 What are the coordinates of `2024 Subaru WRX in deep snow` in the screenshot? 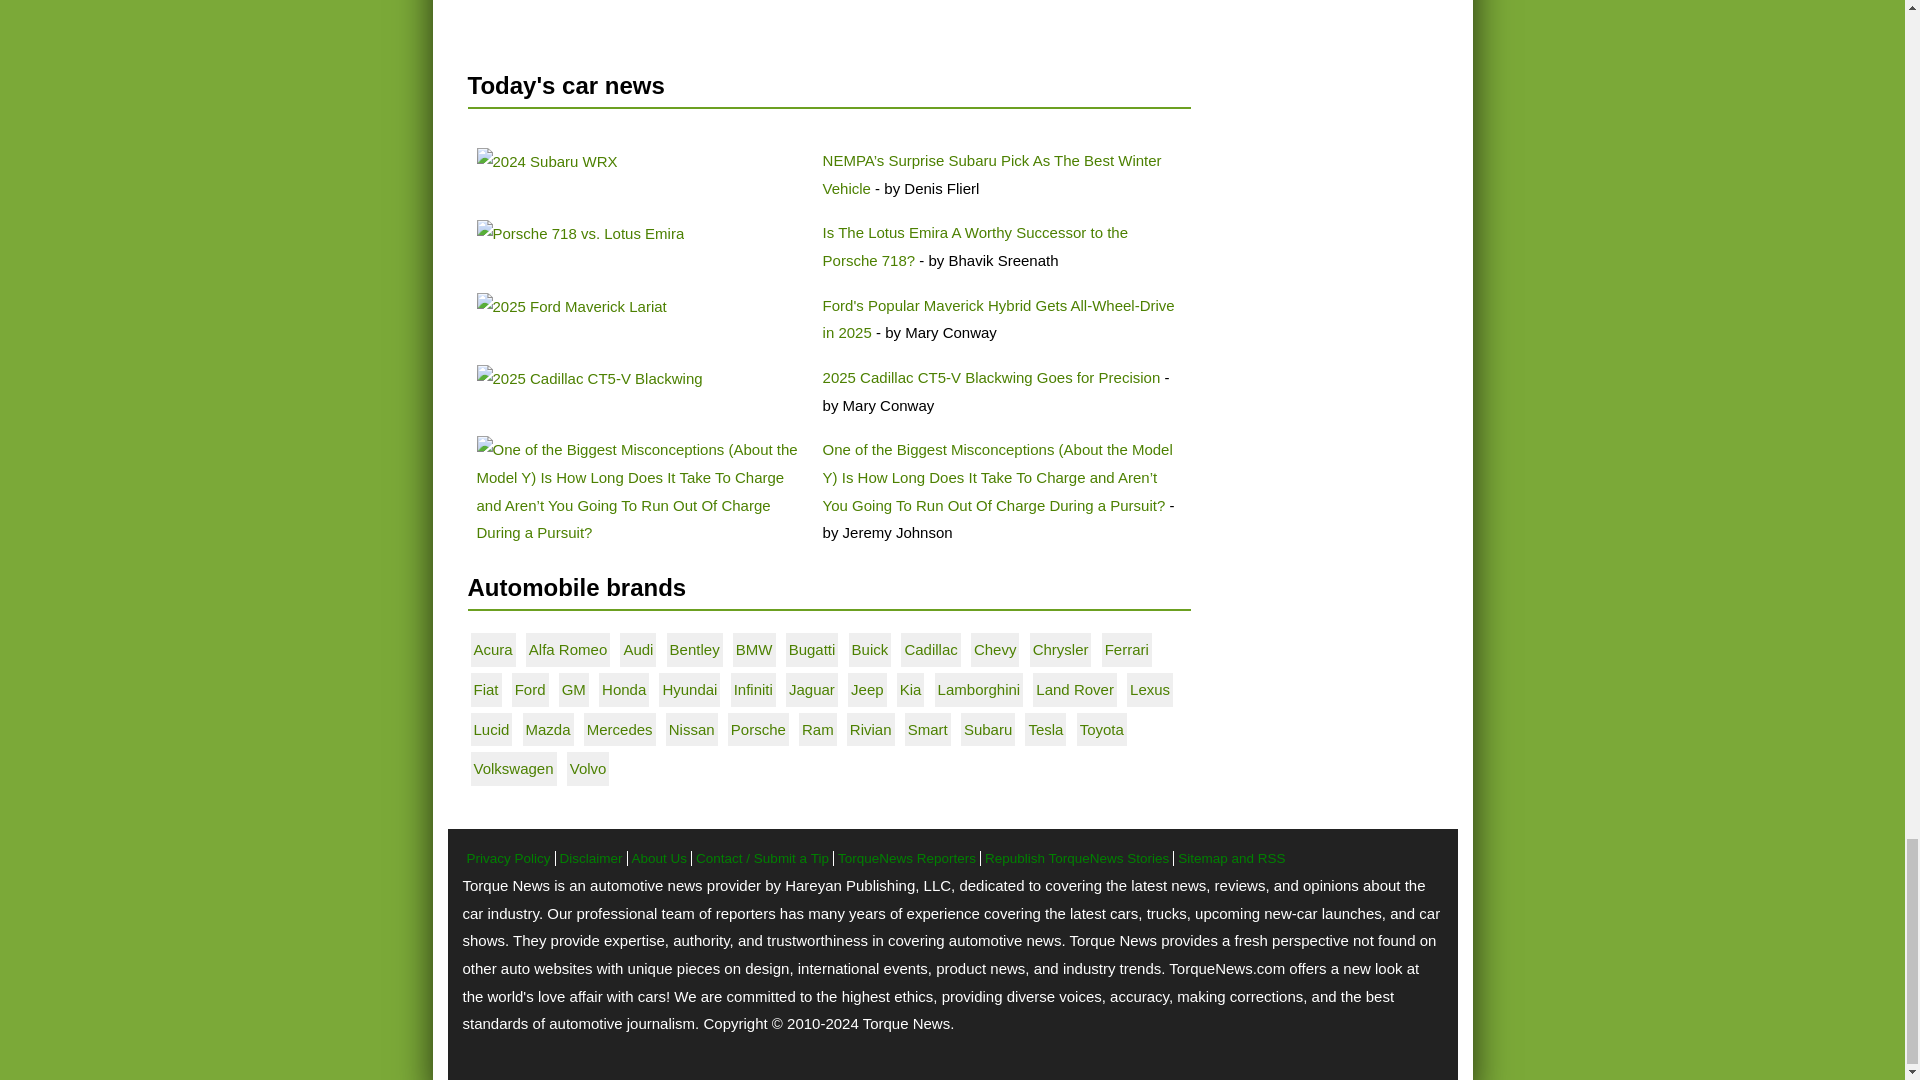 It's located at (546, 162).